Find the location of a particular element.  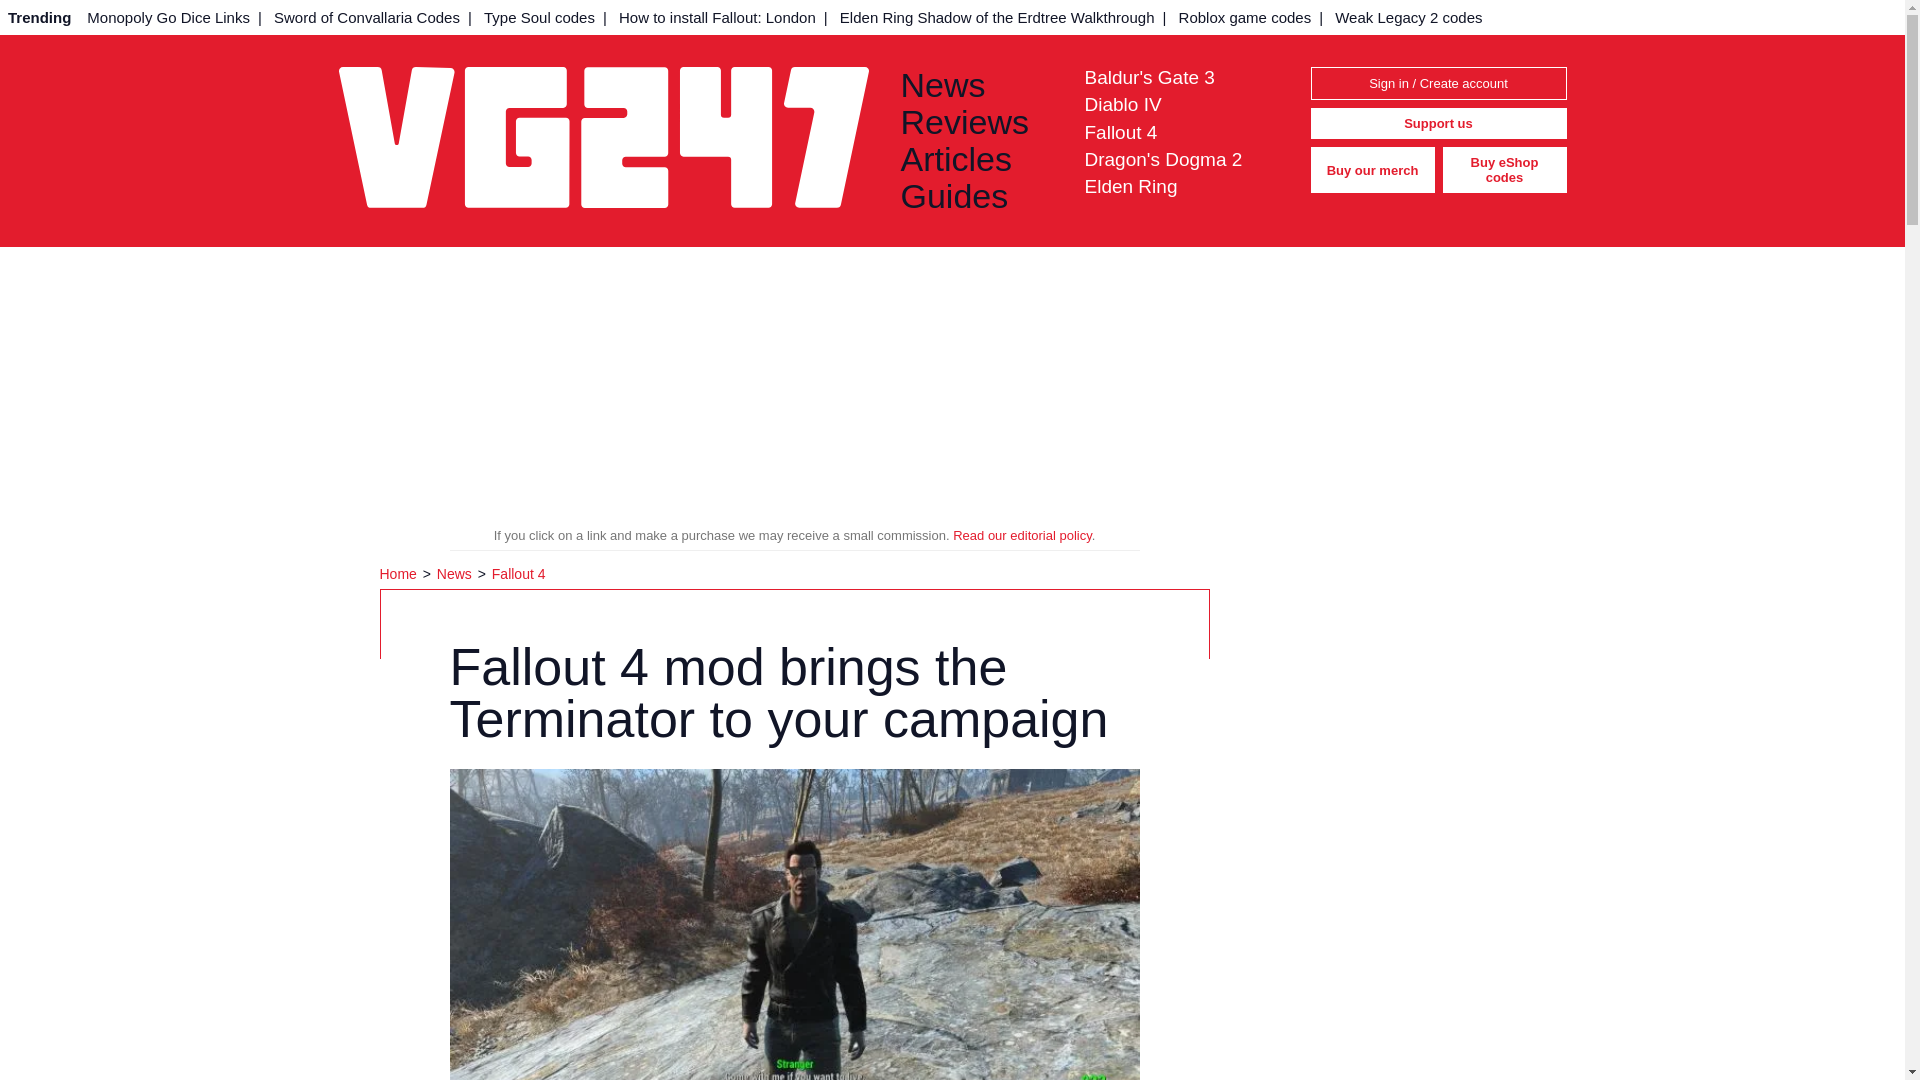

Type Soul codes is located at coordinates (539, 17).